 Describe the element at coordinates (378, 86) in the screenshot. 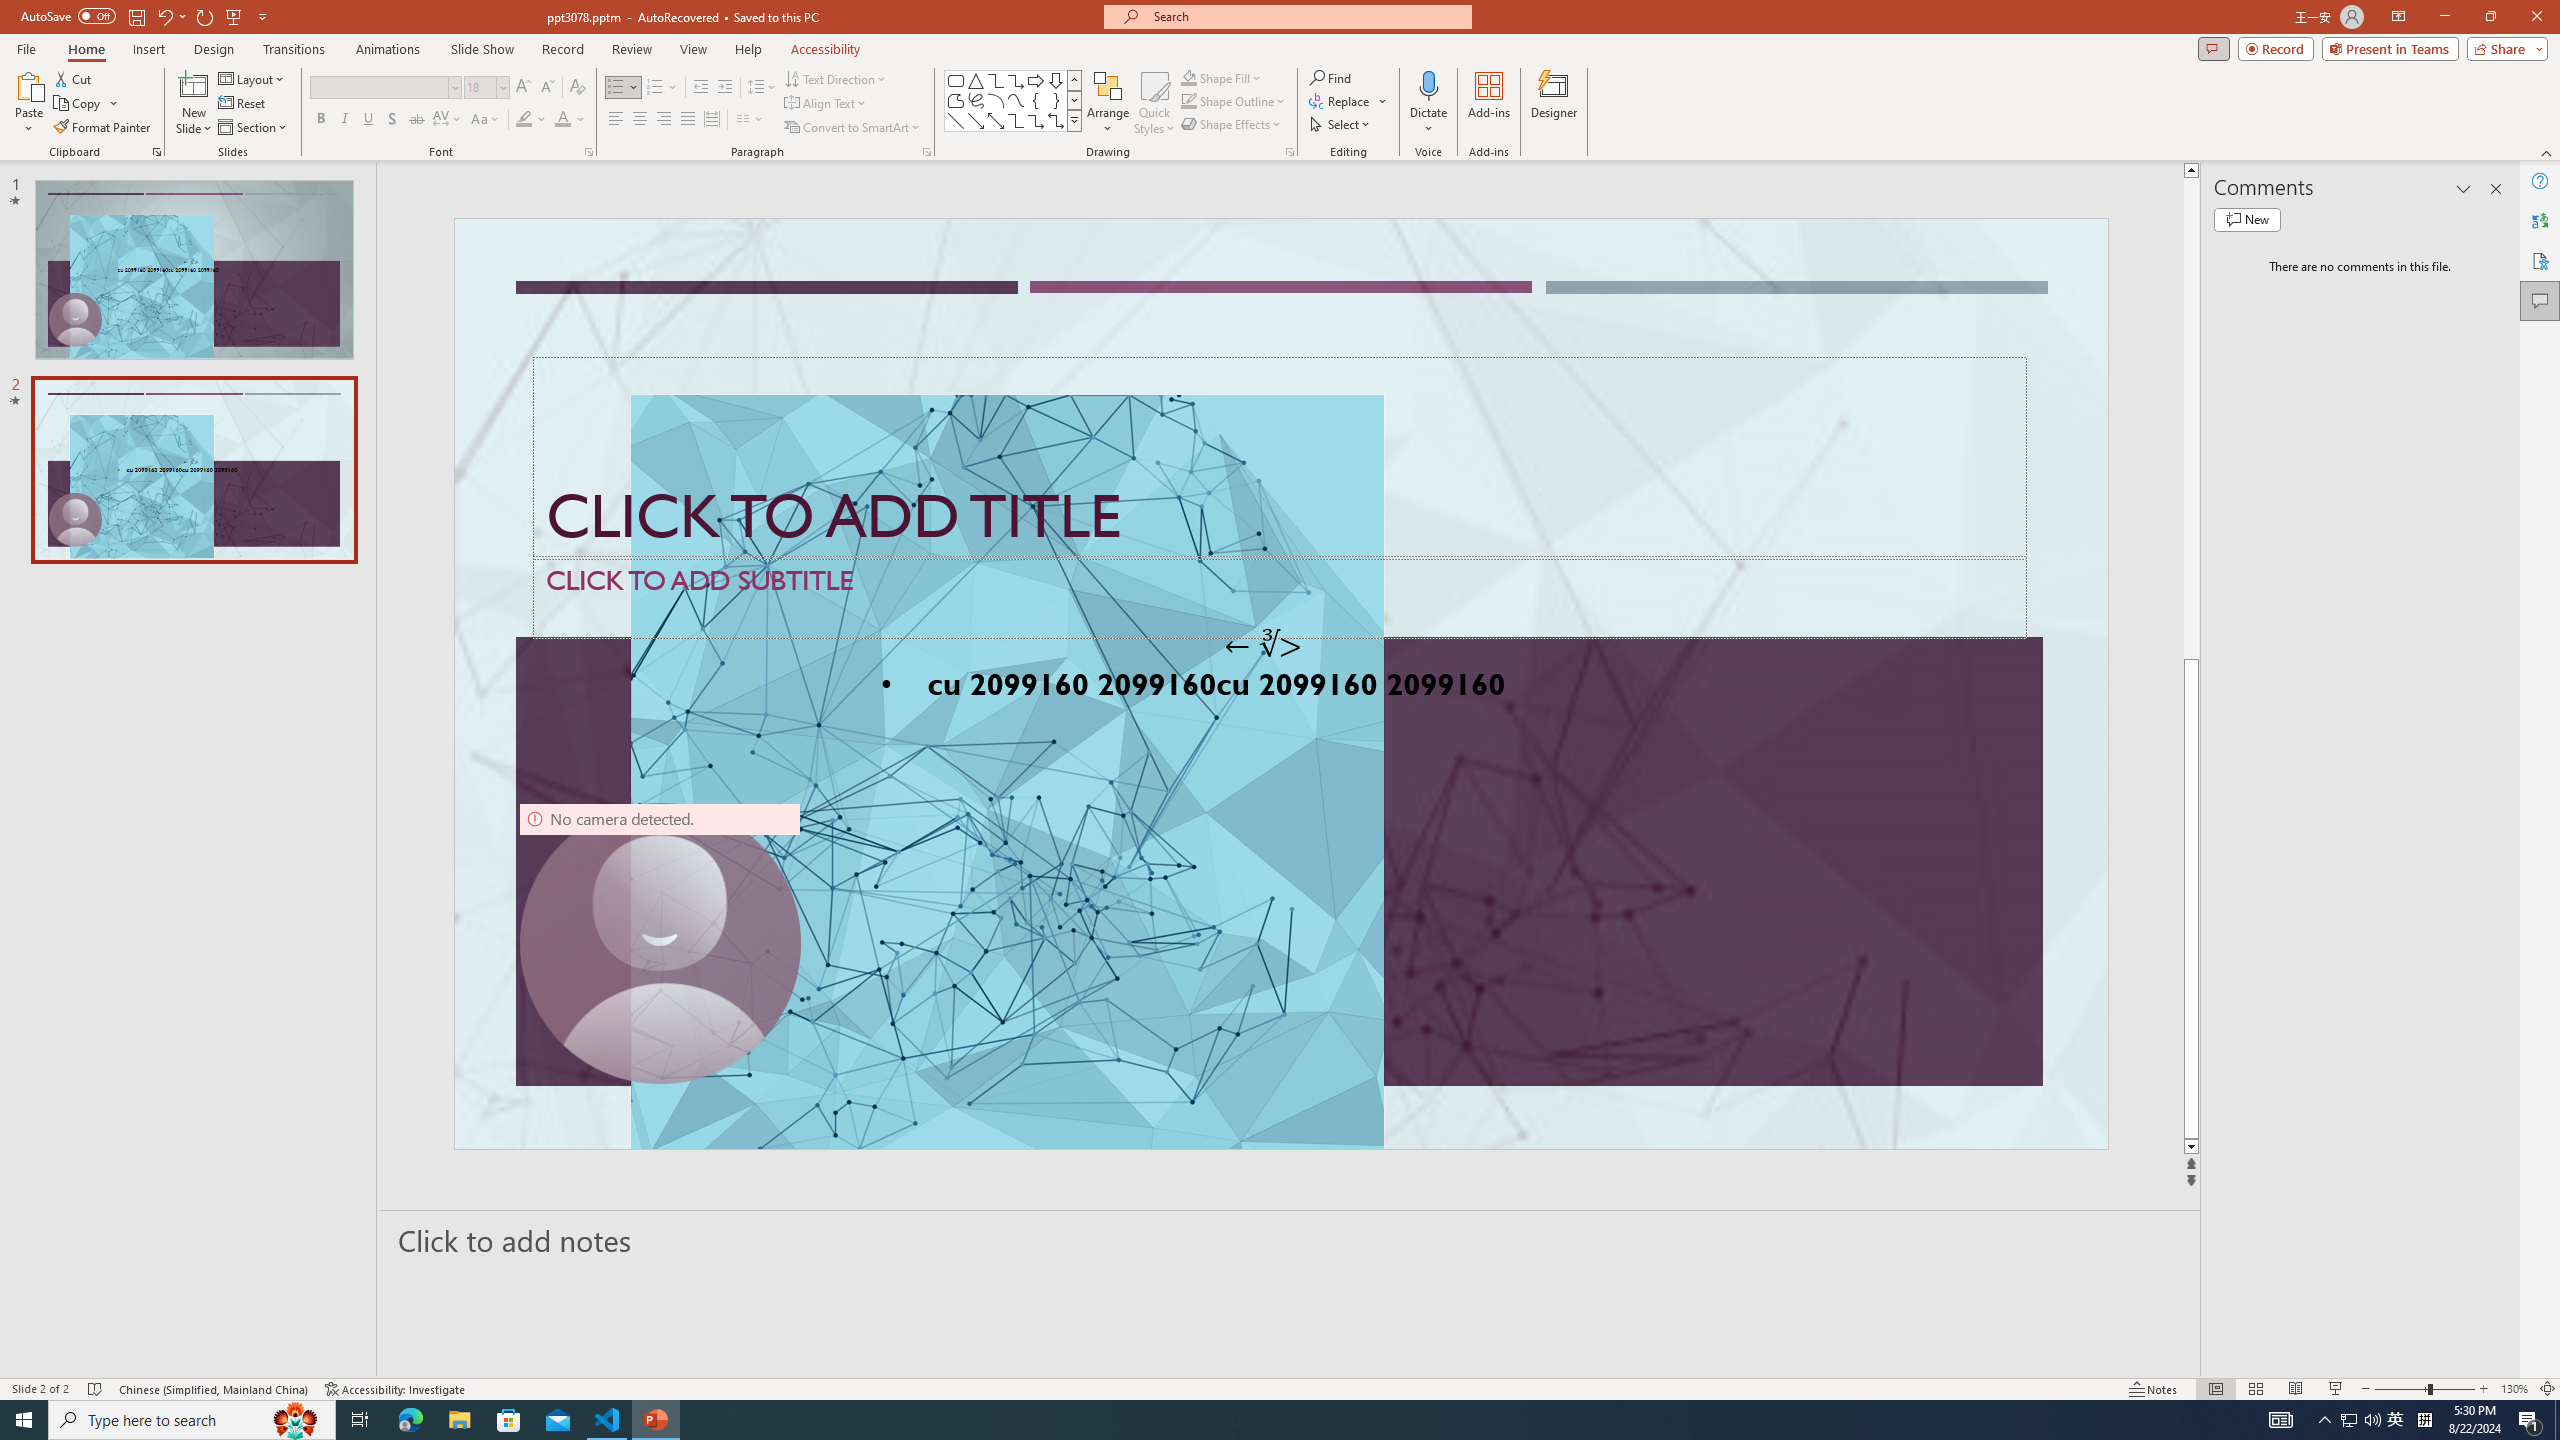

I see `Font` at that location.